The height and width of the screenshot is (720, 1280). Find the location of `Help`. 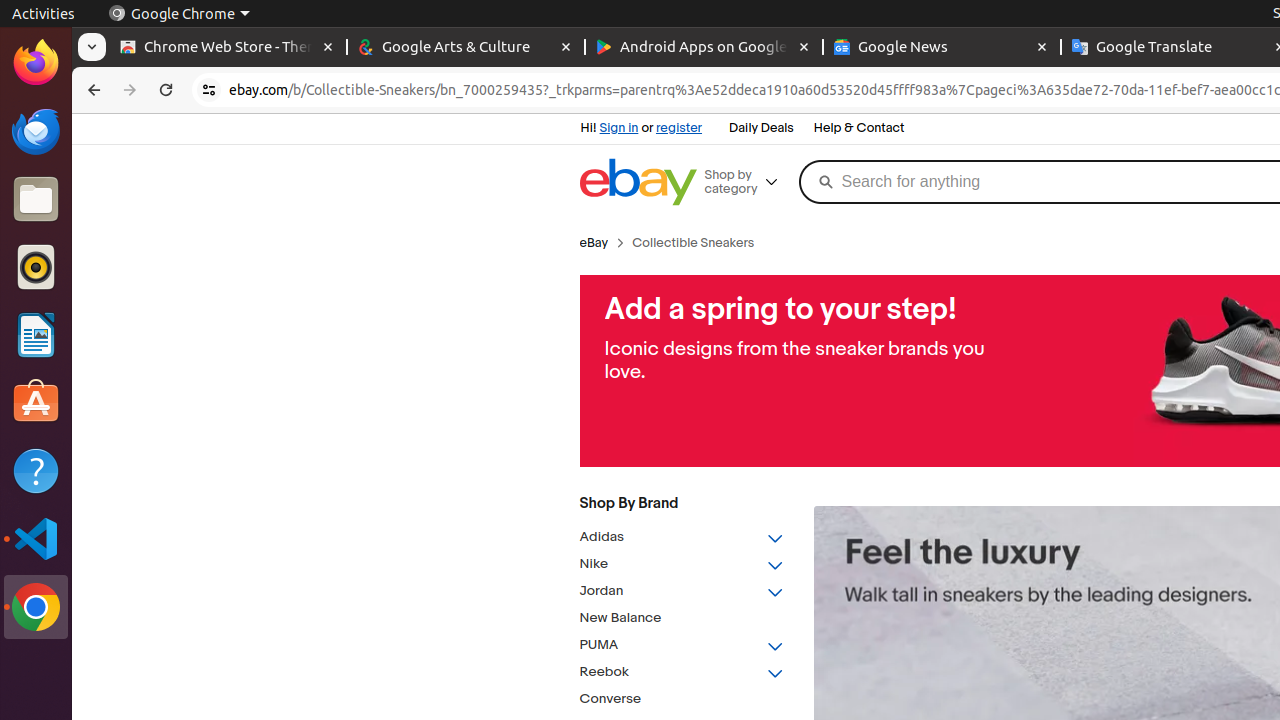

Help is located at coordinates (36, 470).